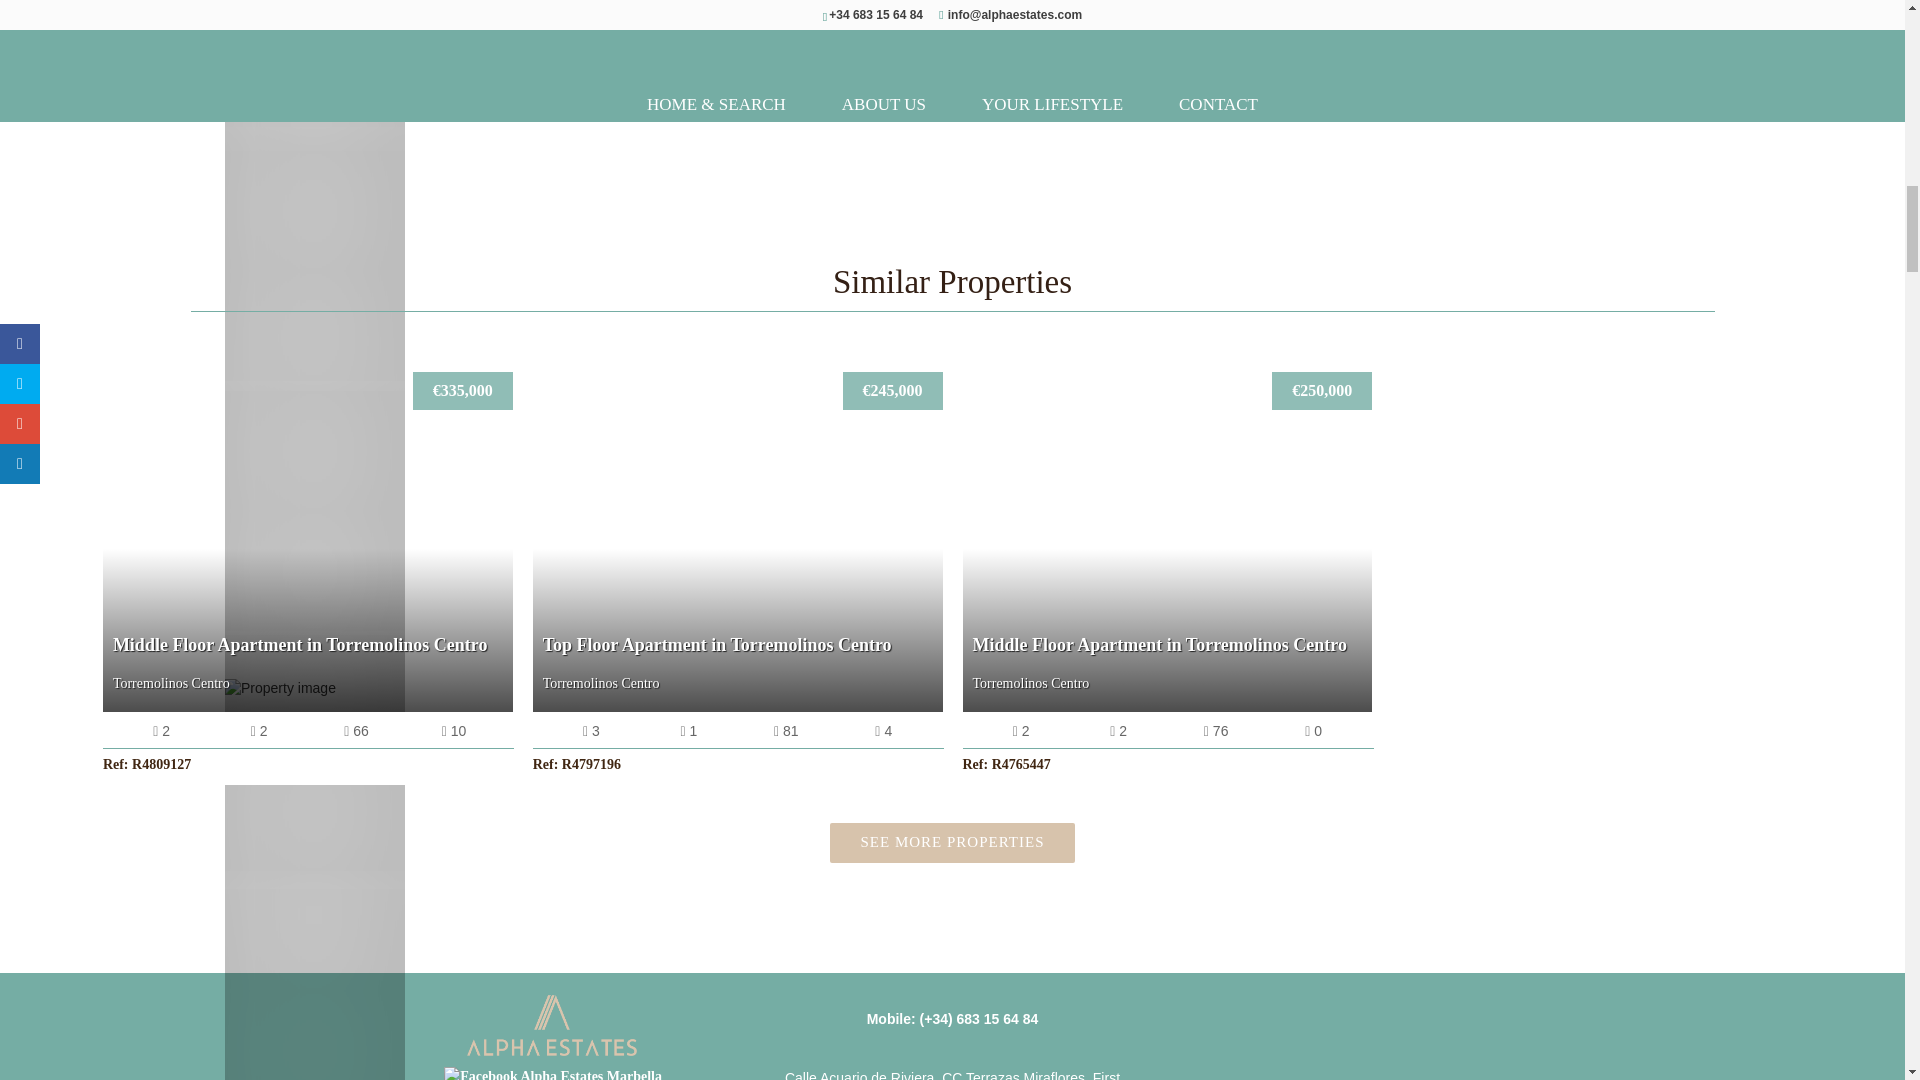 This screenshot has width=1920, height=1080. I want to click on Built, so click(453, 732).